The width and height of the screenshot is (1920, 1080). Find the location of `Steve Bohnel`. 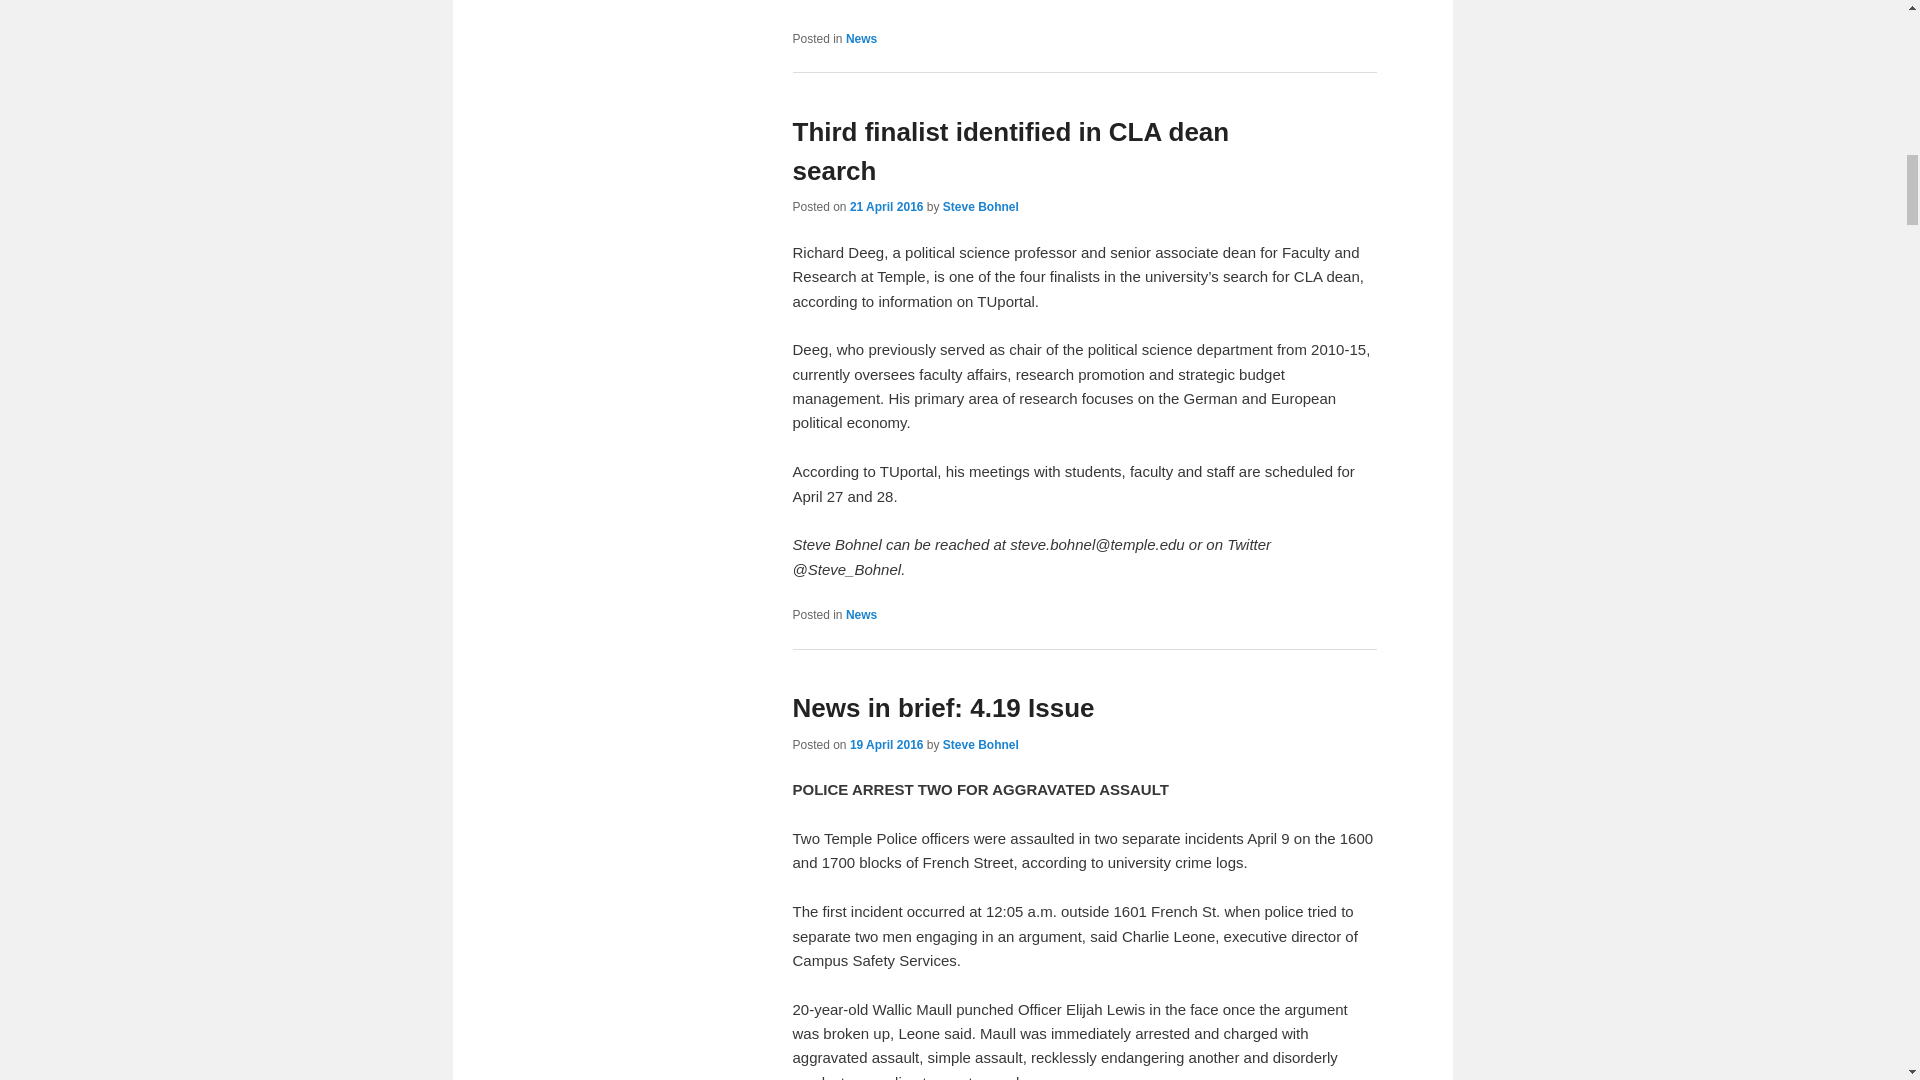

Steve Bohnel is located at coordinates (980, 744).